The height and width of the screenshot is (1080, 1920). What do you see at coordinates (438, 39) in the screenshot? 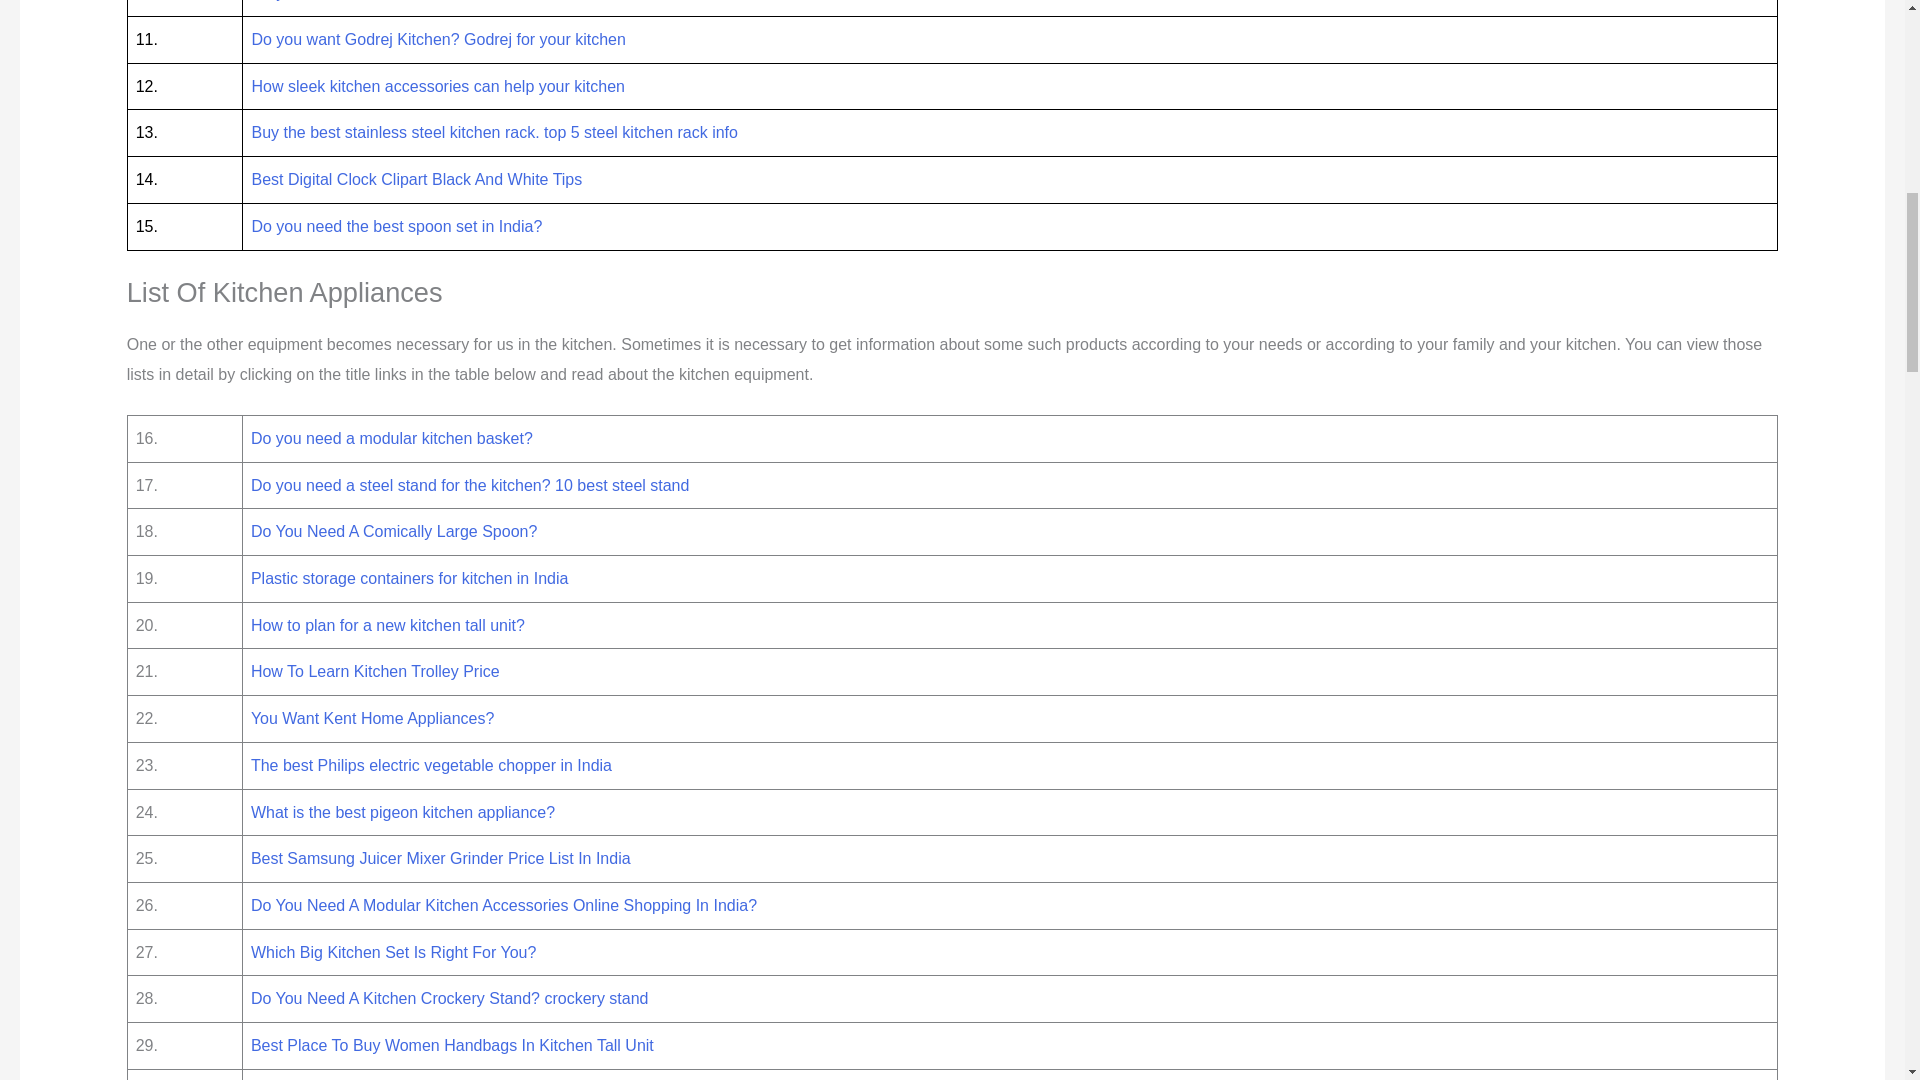
I see `Do you want Godrej Kitchen? Godrej for your kitchen` at bounding box center [438, 39].